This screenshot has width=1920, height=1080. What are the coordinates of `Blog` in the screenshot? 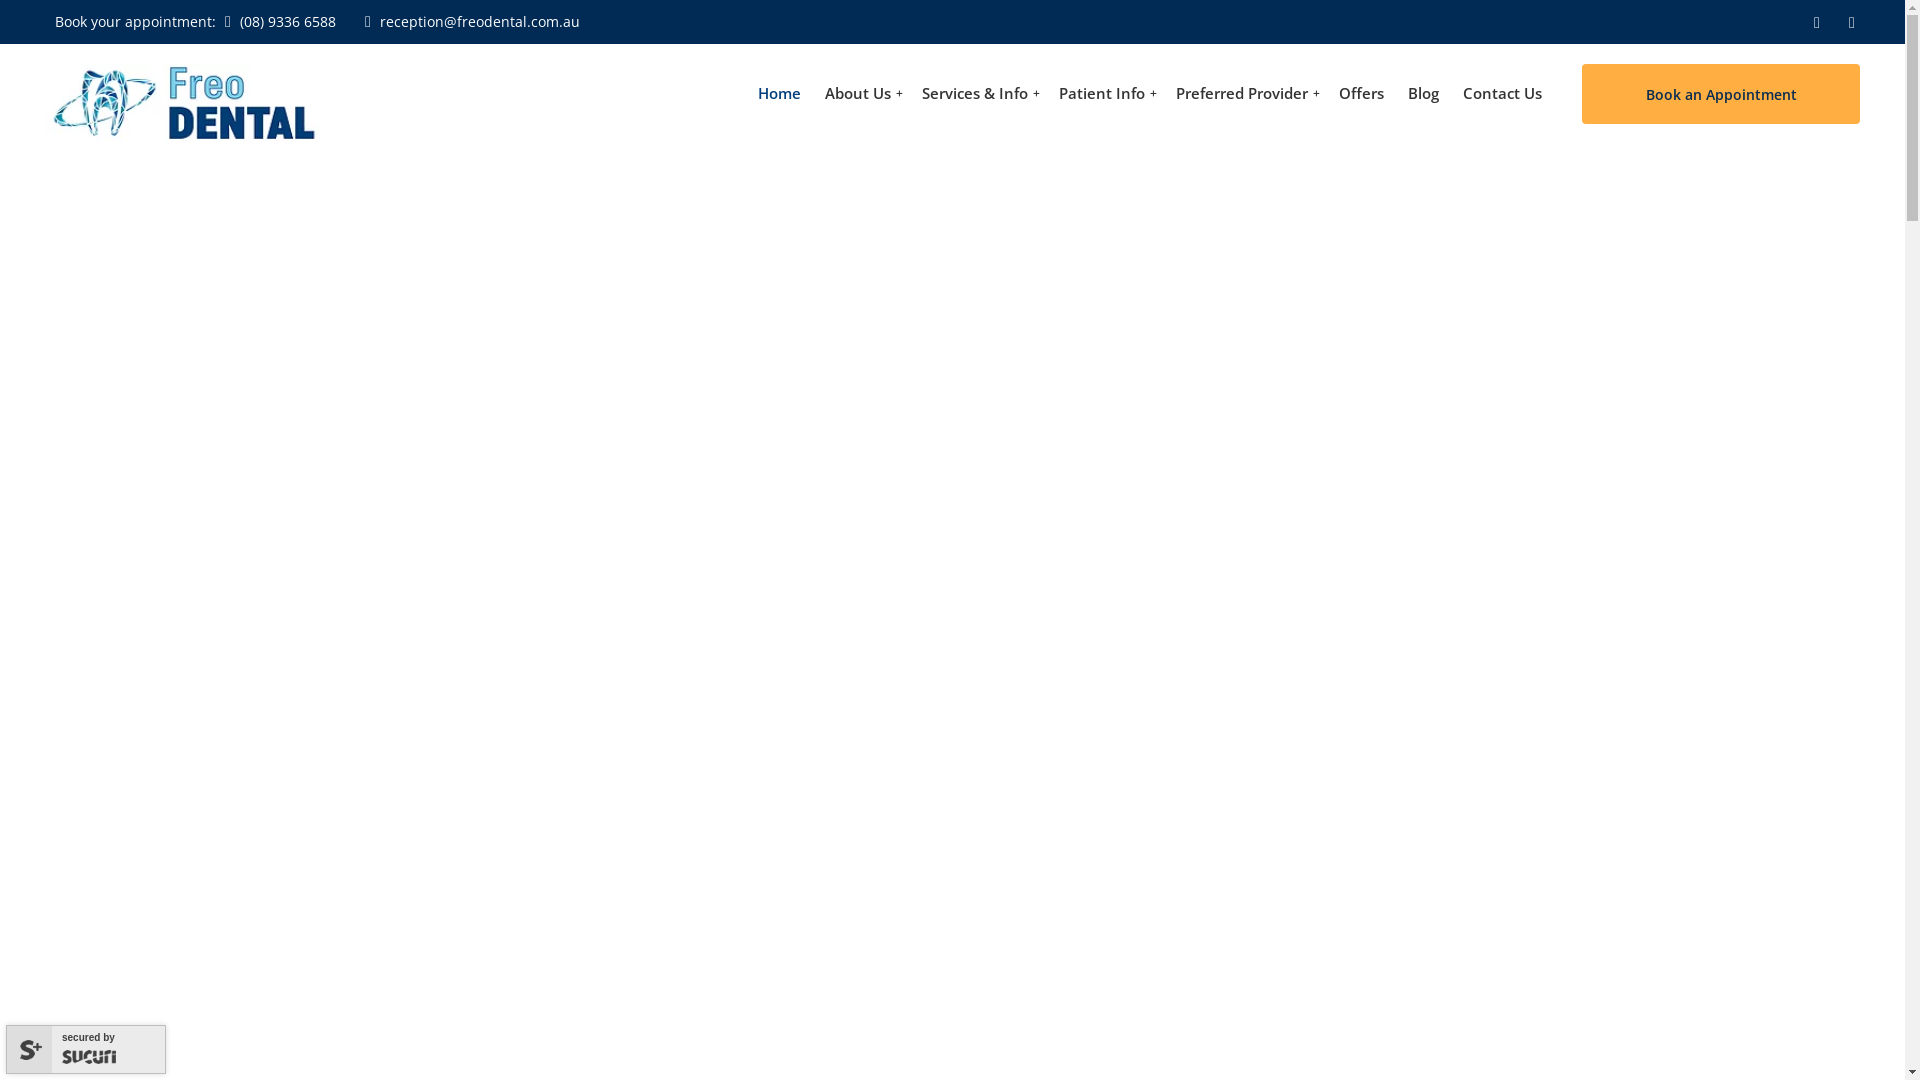 It's located at (1424, 94).